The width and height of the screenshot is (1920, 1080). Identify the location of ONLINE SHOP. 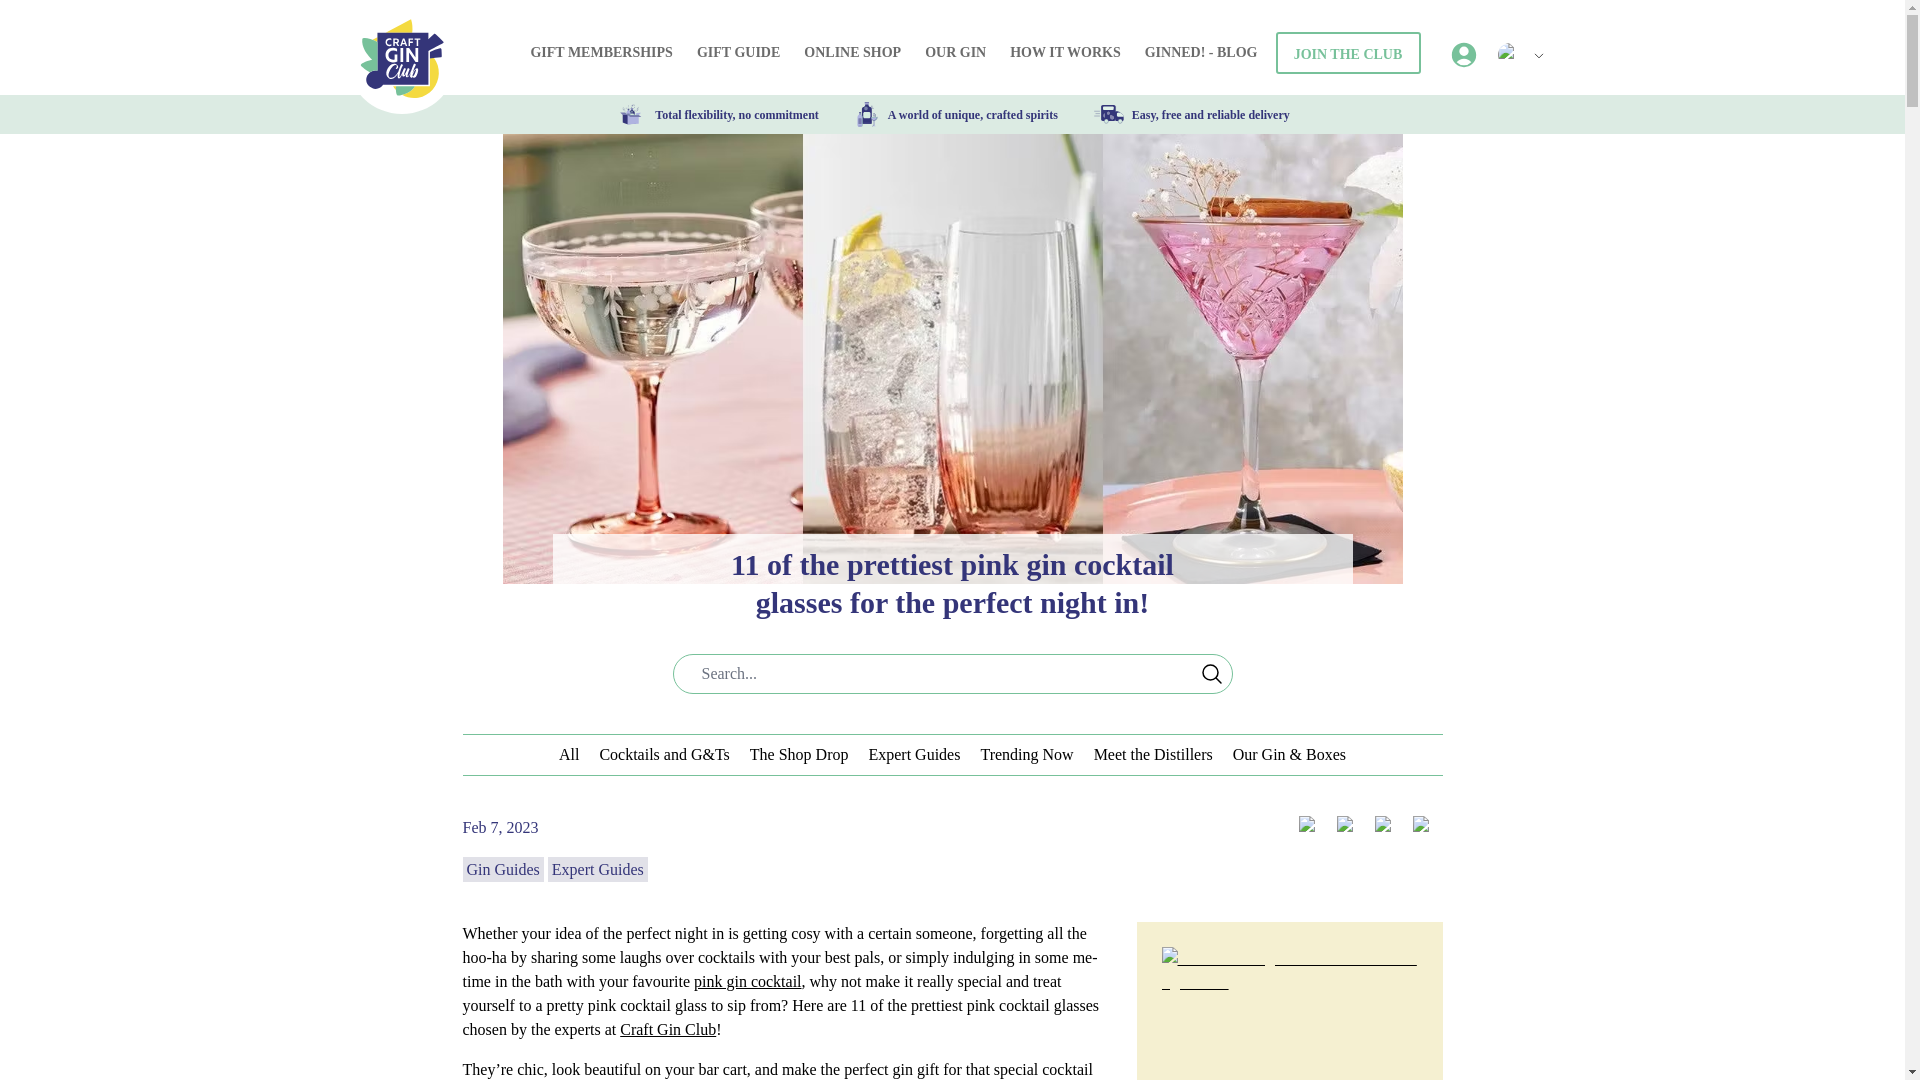
(852, 51).